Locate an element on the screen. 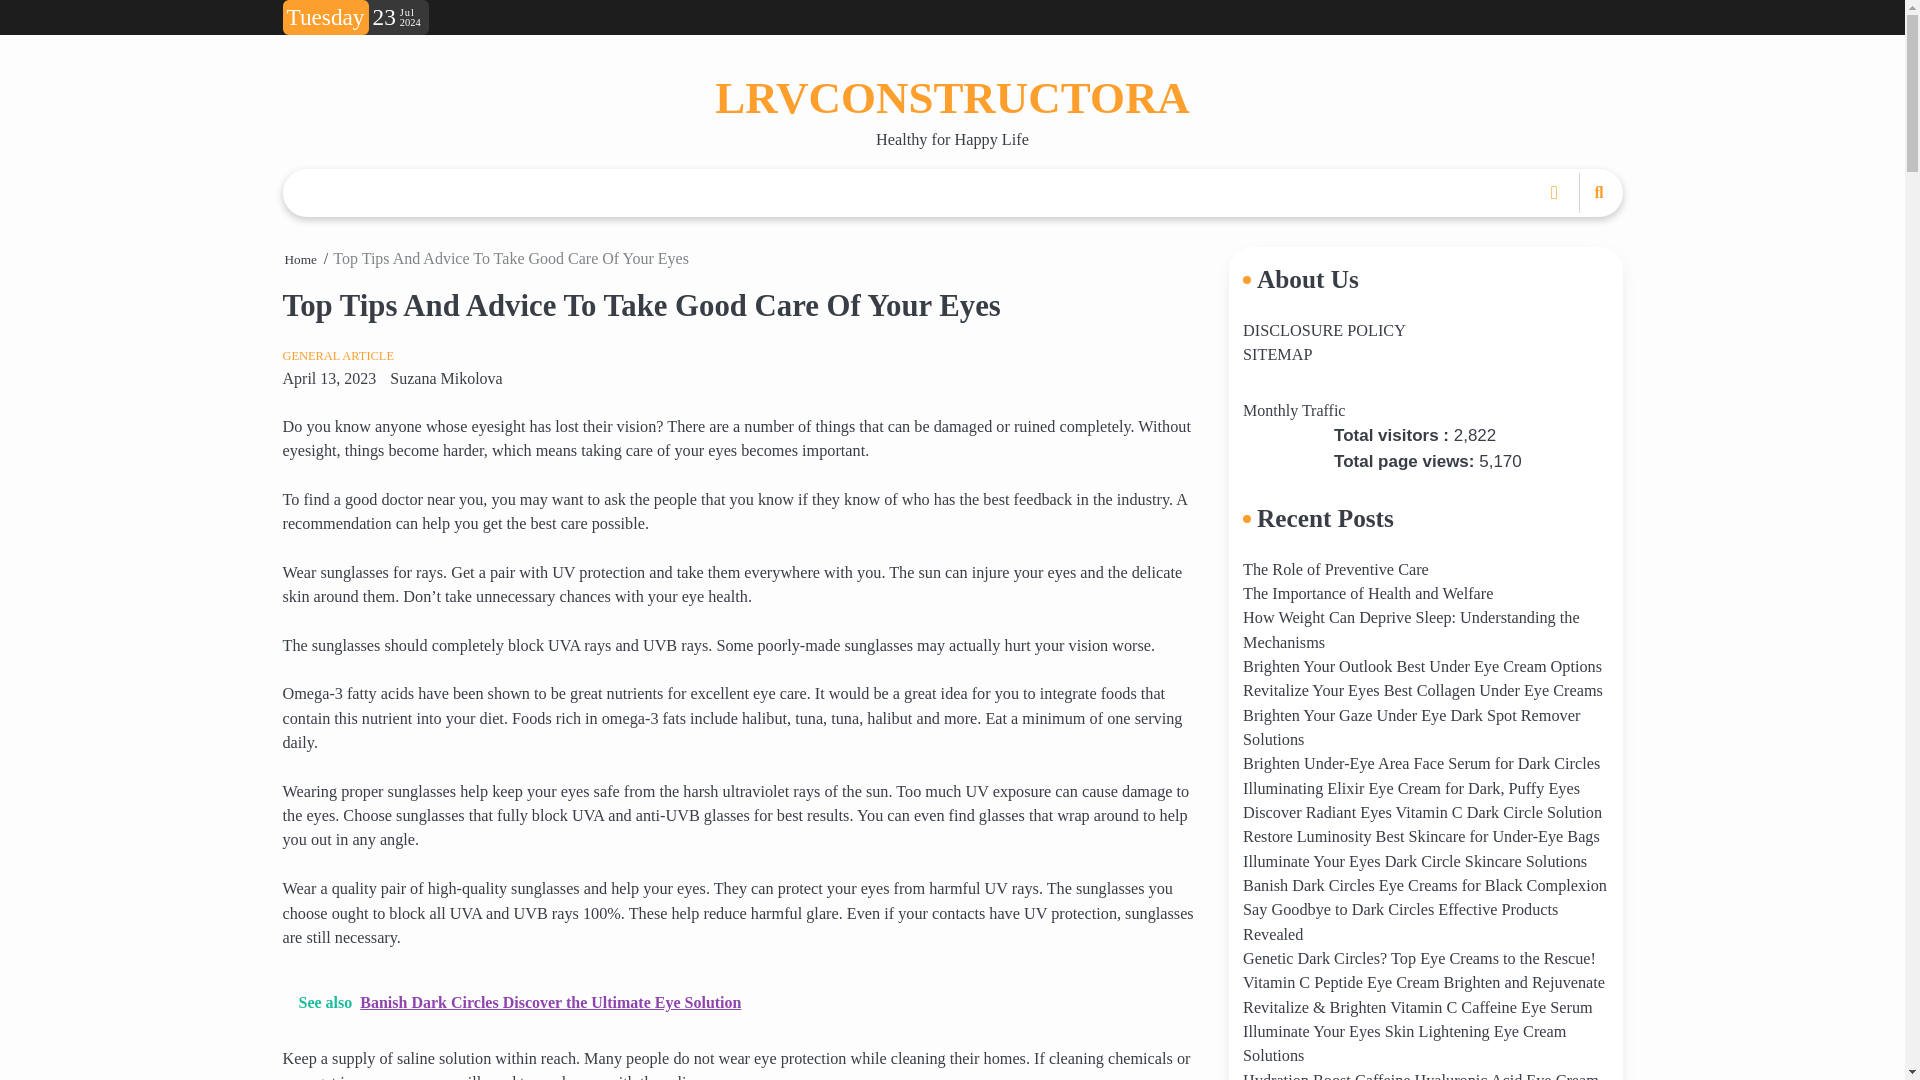  Brighten Your Outlook Best Under Eye Cream Options is located at coordinates (1422, 666).